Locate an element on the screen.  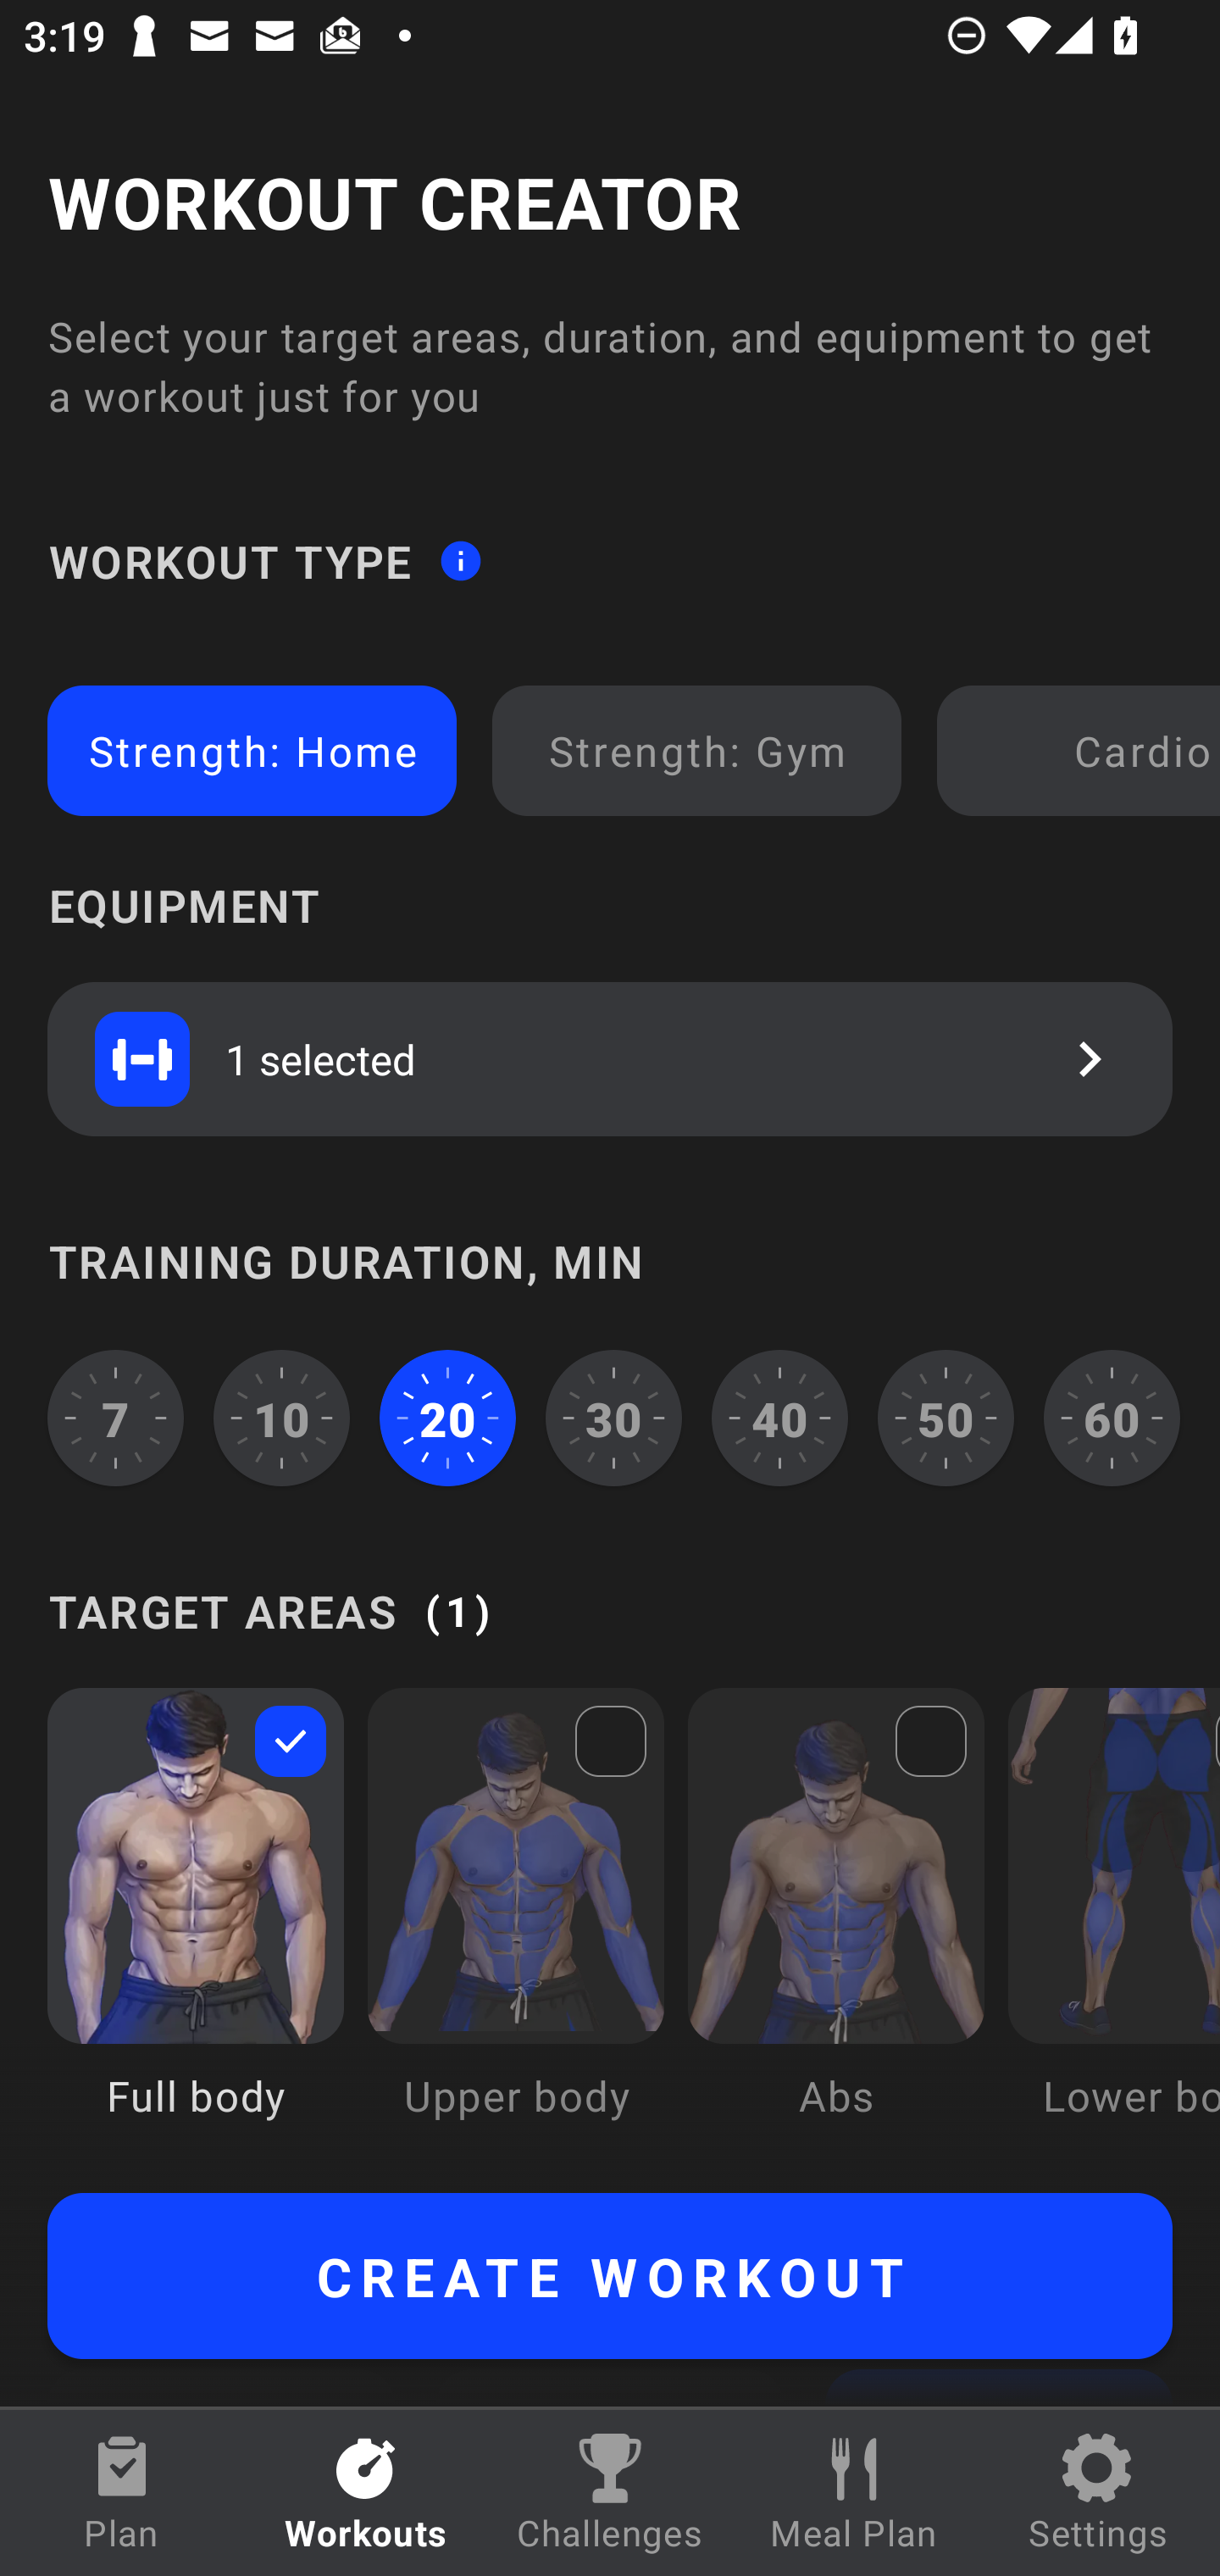
Workout type information button is located at coordinates (460, 559).